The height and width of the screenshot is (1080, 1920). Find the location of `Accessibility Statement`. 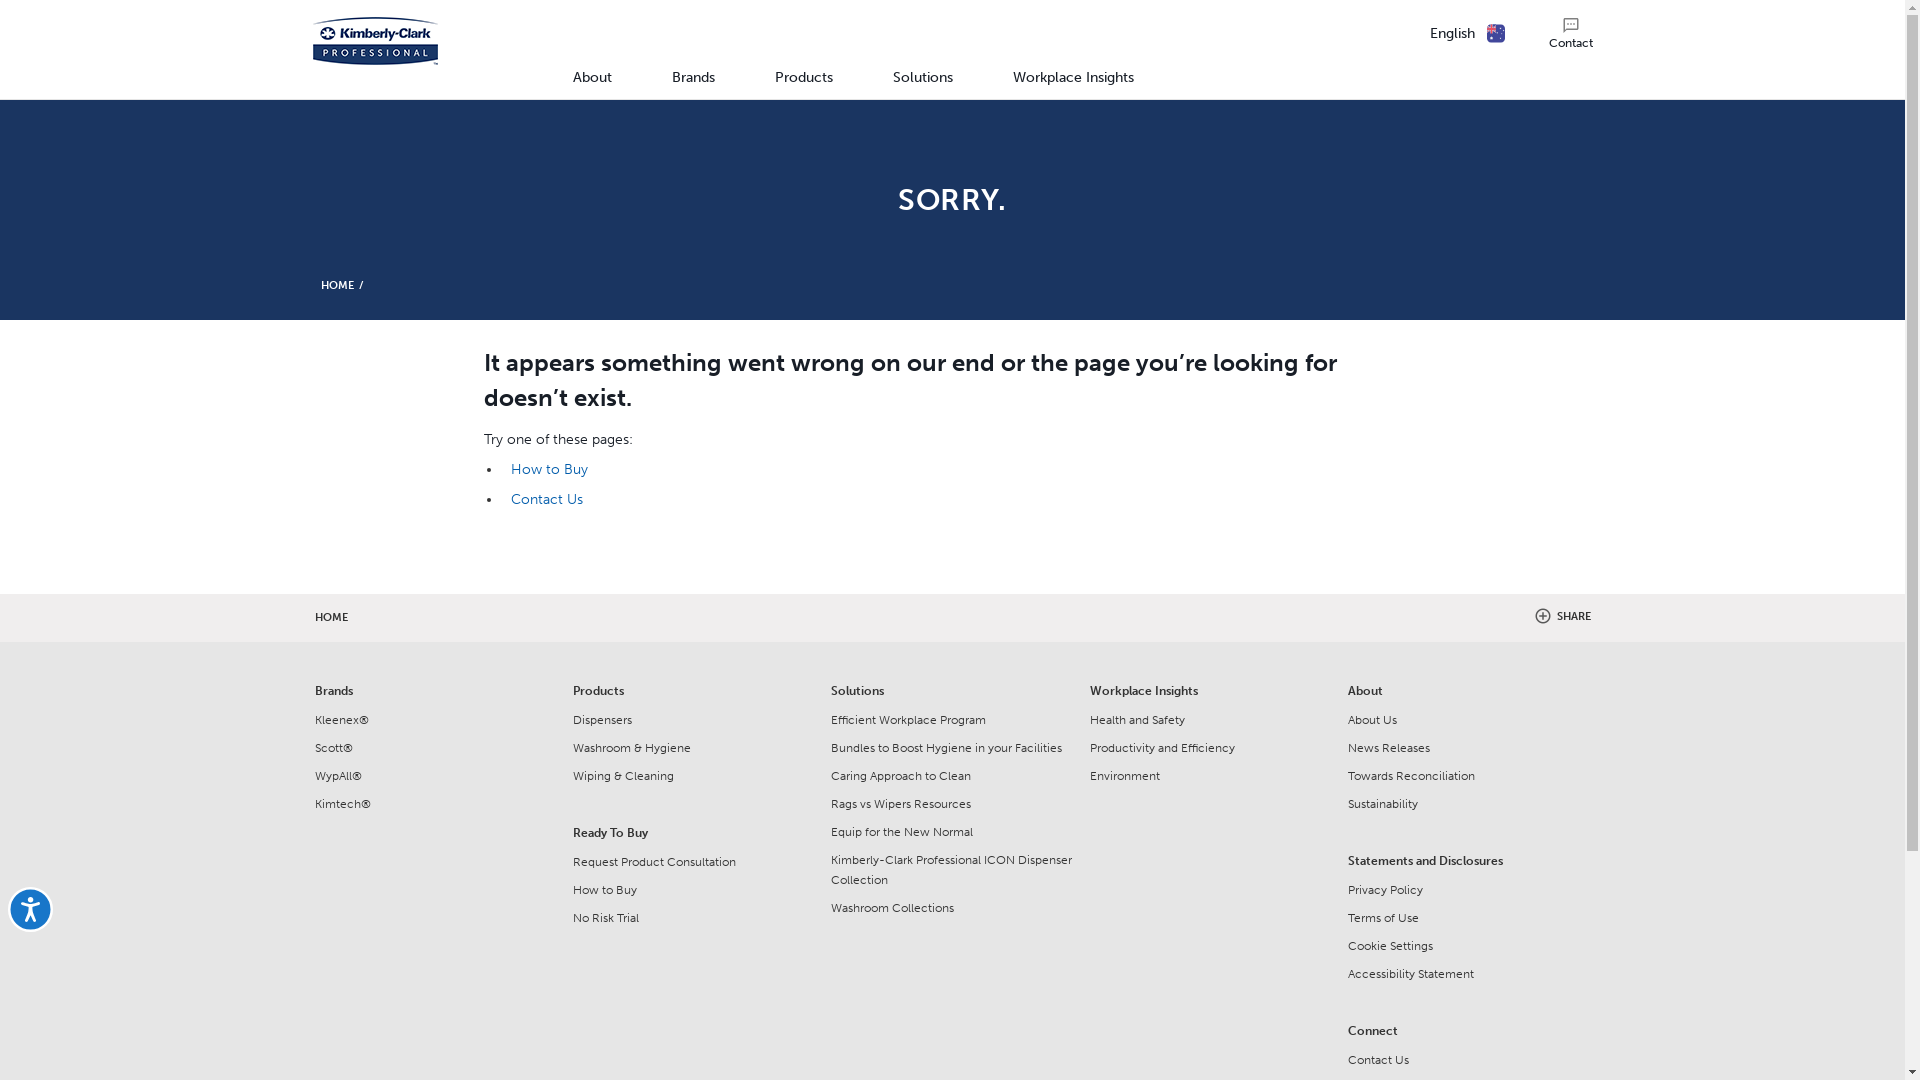

Accessibility Statement is located at coordinates (1469, 974).